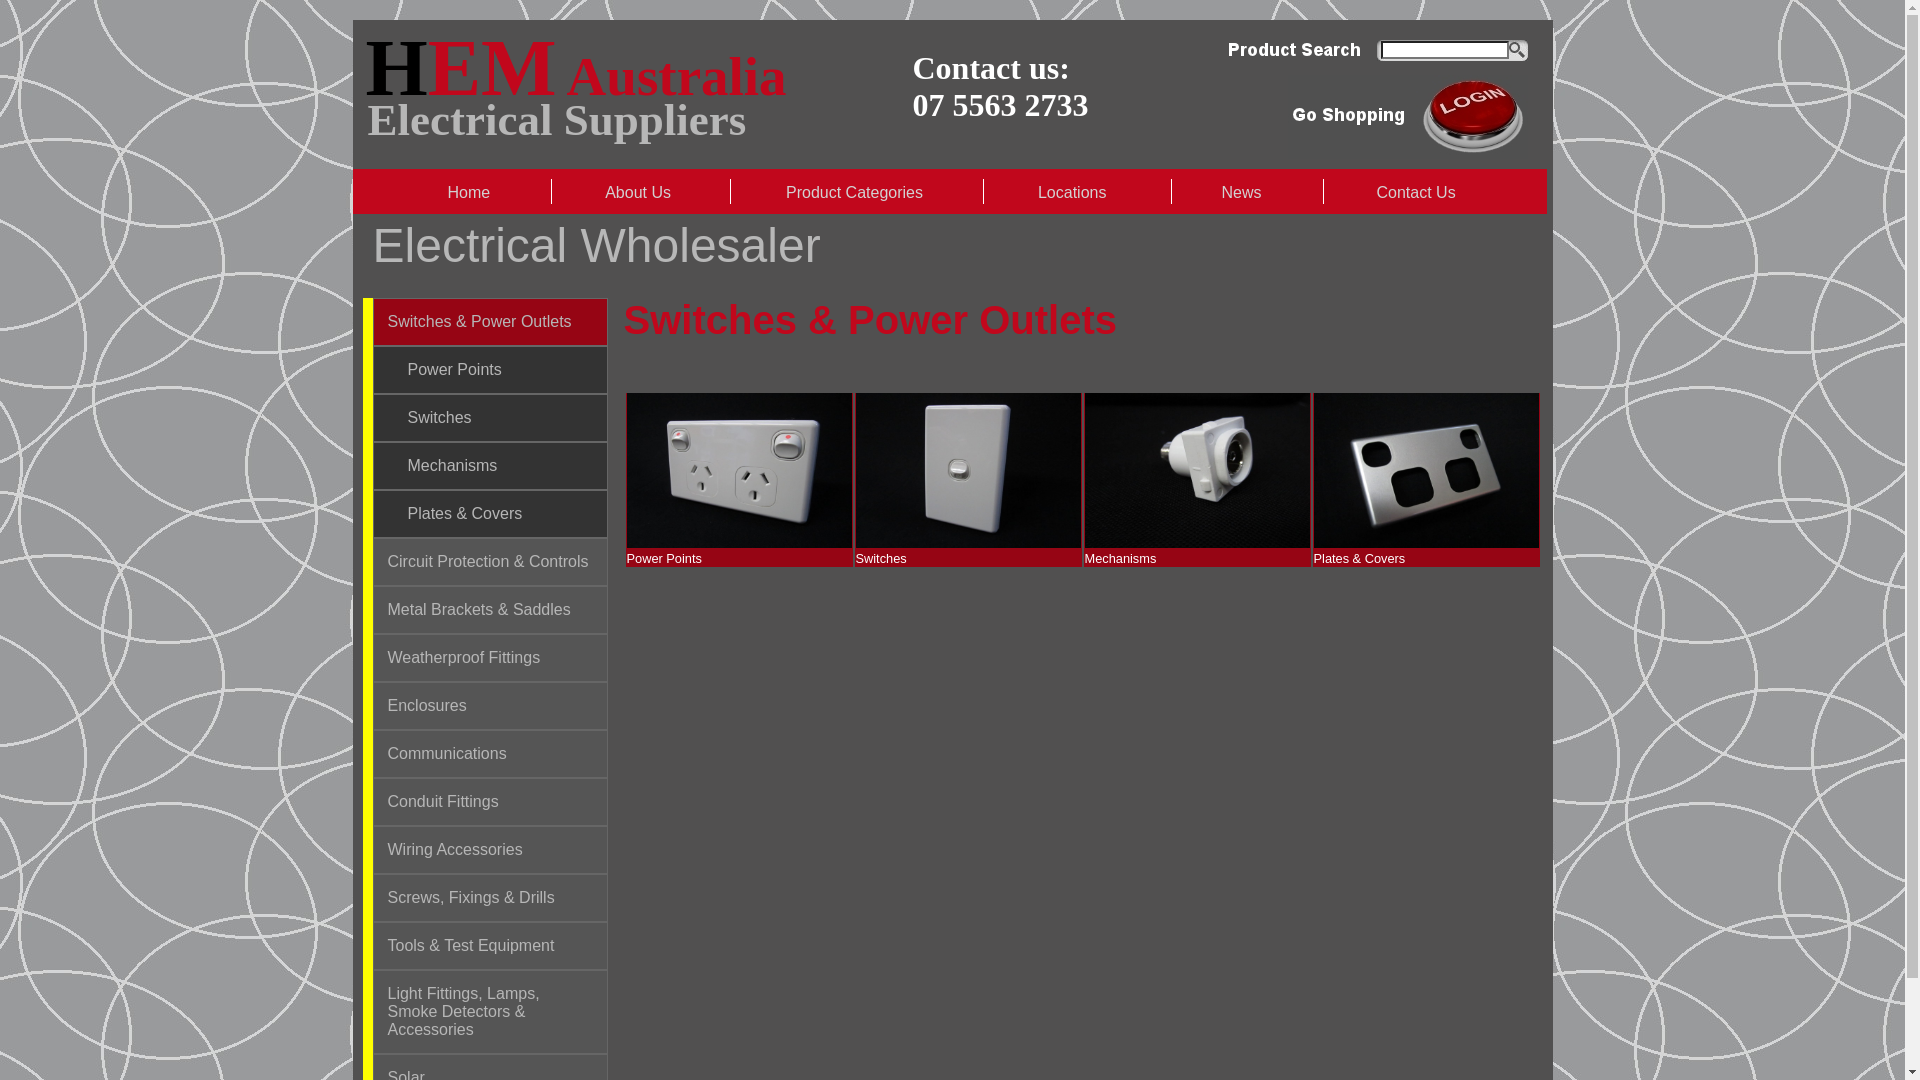 The width and height of the screenshot is (1920, 1080). I want to click on Plates & Covers, so click(1426, 551).